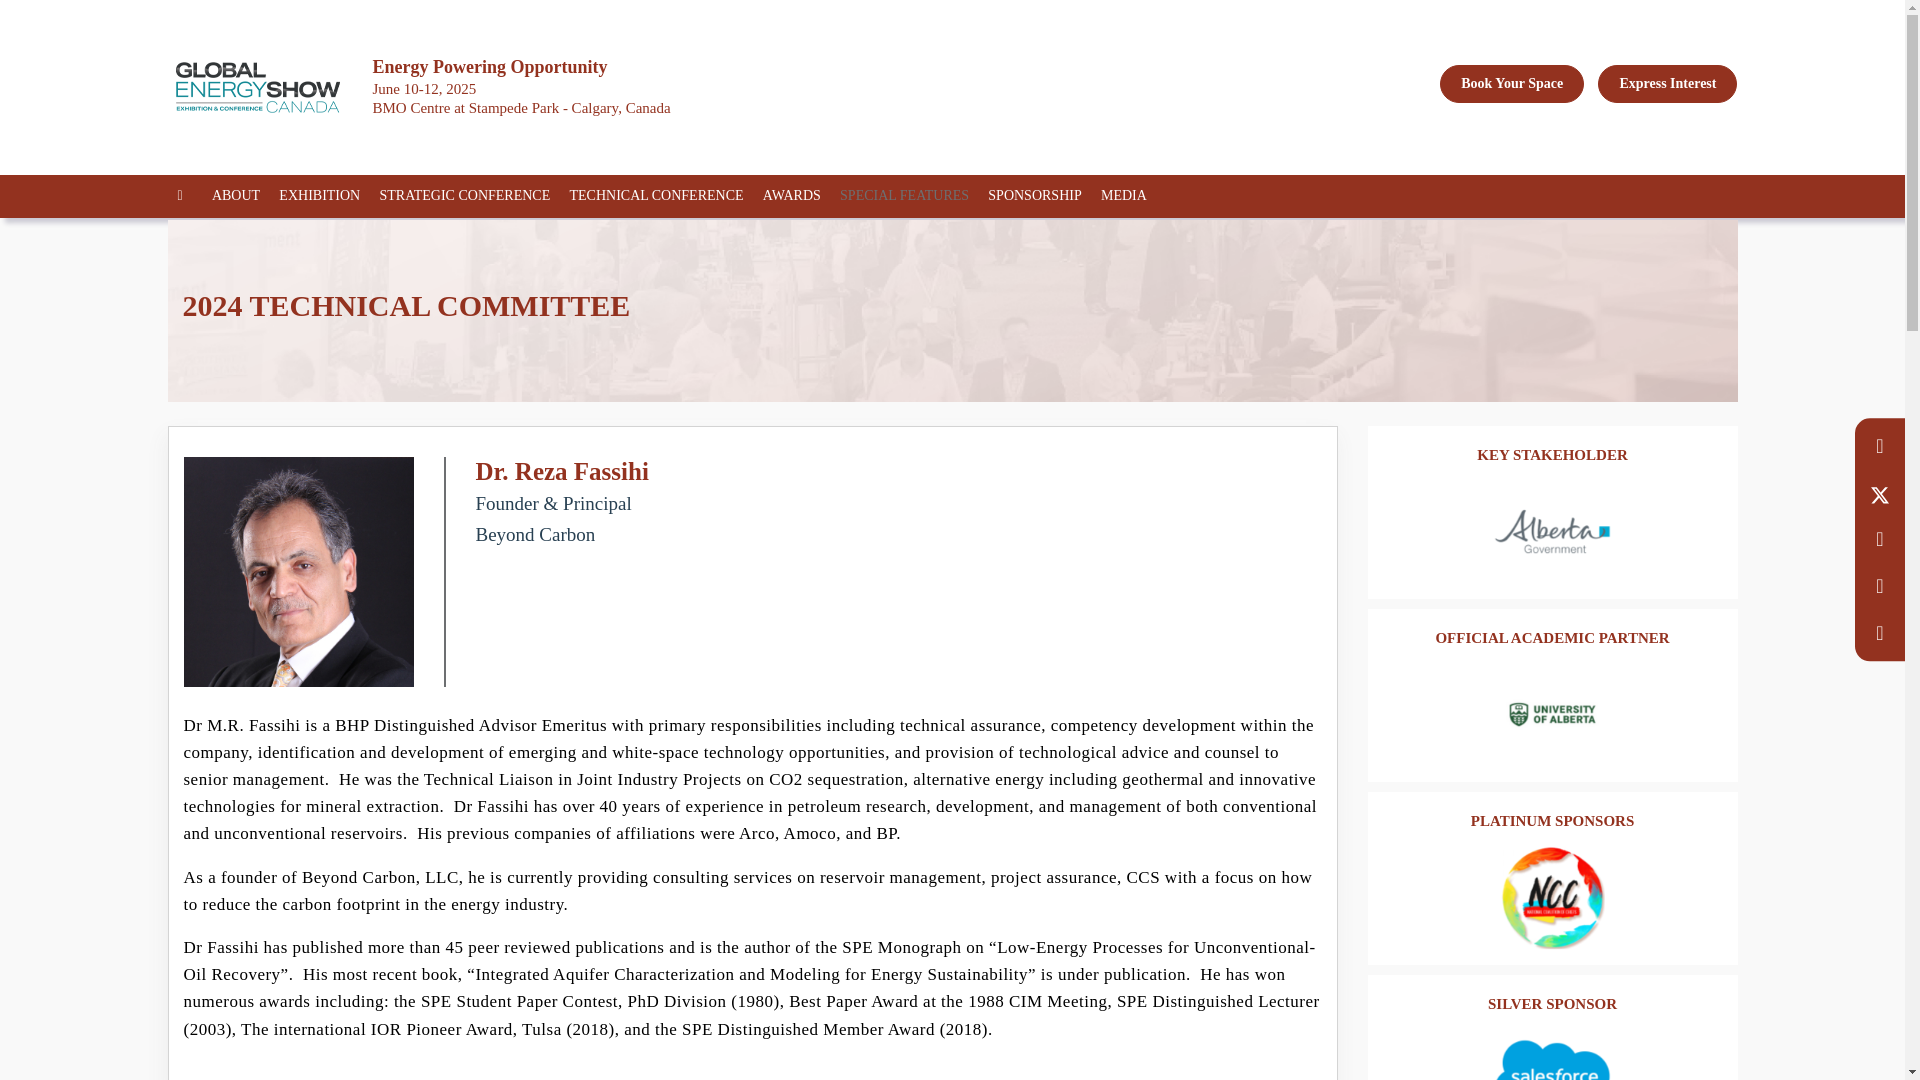 This screenshot has height=1080, width=1920. What do you see at coordinates (798, 196) in the screenshot?
I see `AWARDS` at bounding box center [798, 196].